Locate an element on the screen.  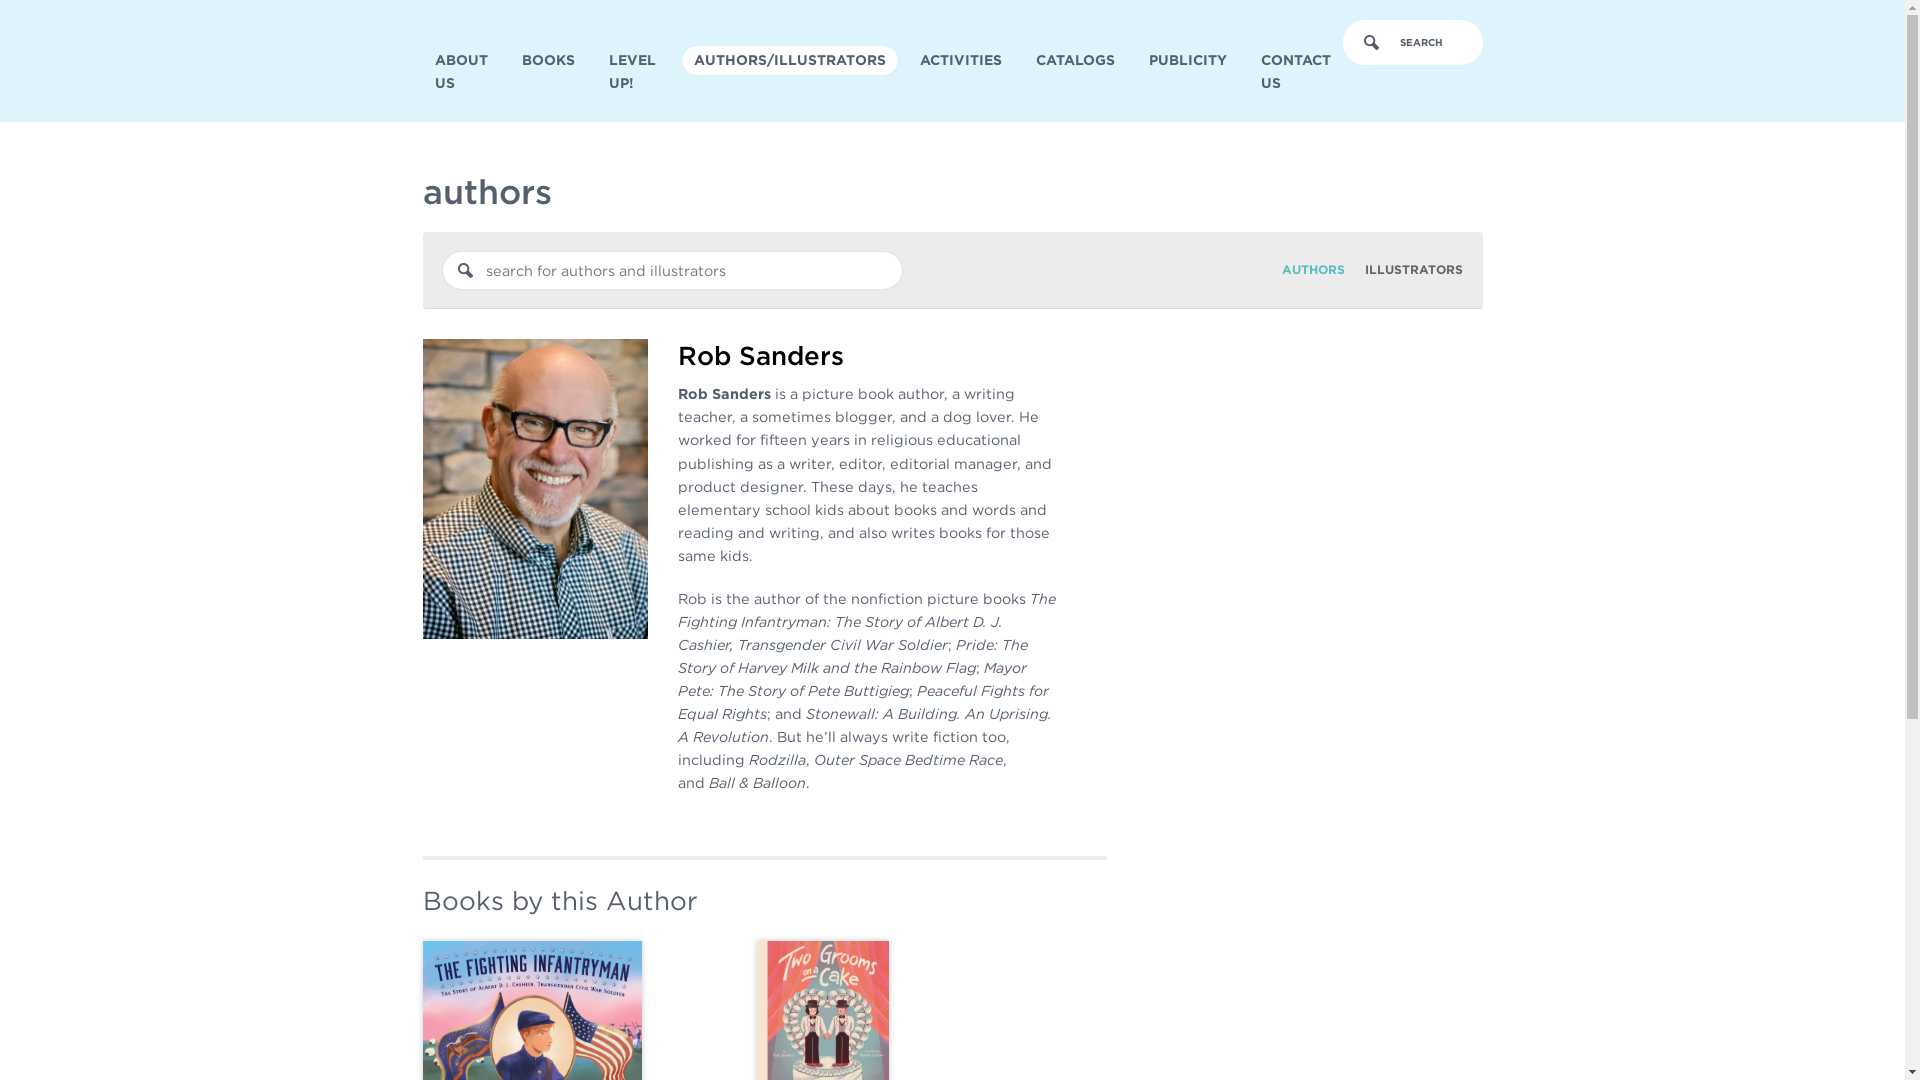
ABOUT US is located at coordinates (460, 72).